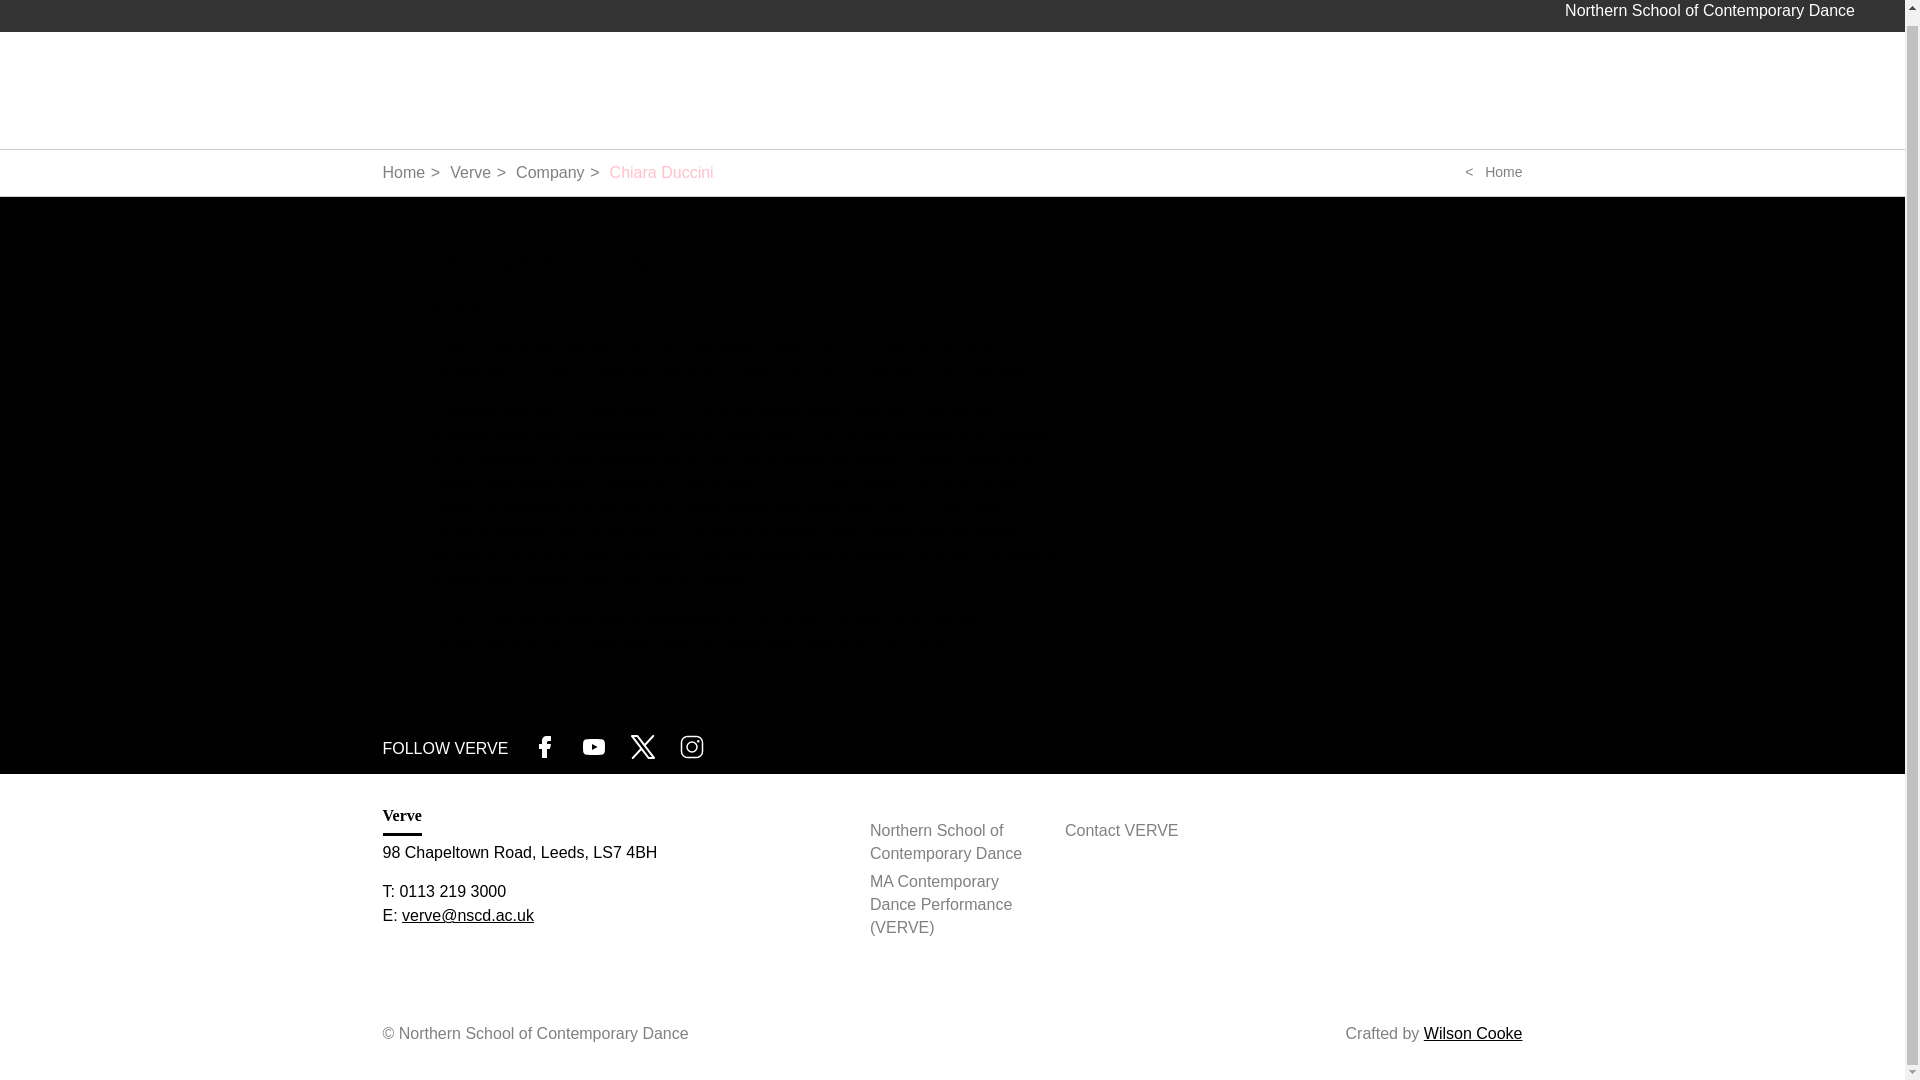  What do you see at coordinates (662, 172) in the screenshot?
I see `Chiara Duccini` at bounding box center [662, 172].